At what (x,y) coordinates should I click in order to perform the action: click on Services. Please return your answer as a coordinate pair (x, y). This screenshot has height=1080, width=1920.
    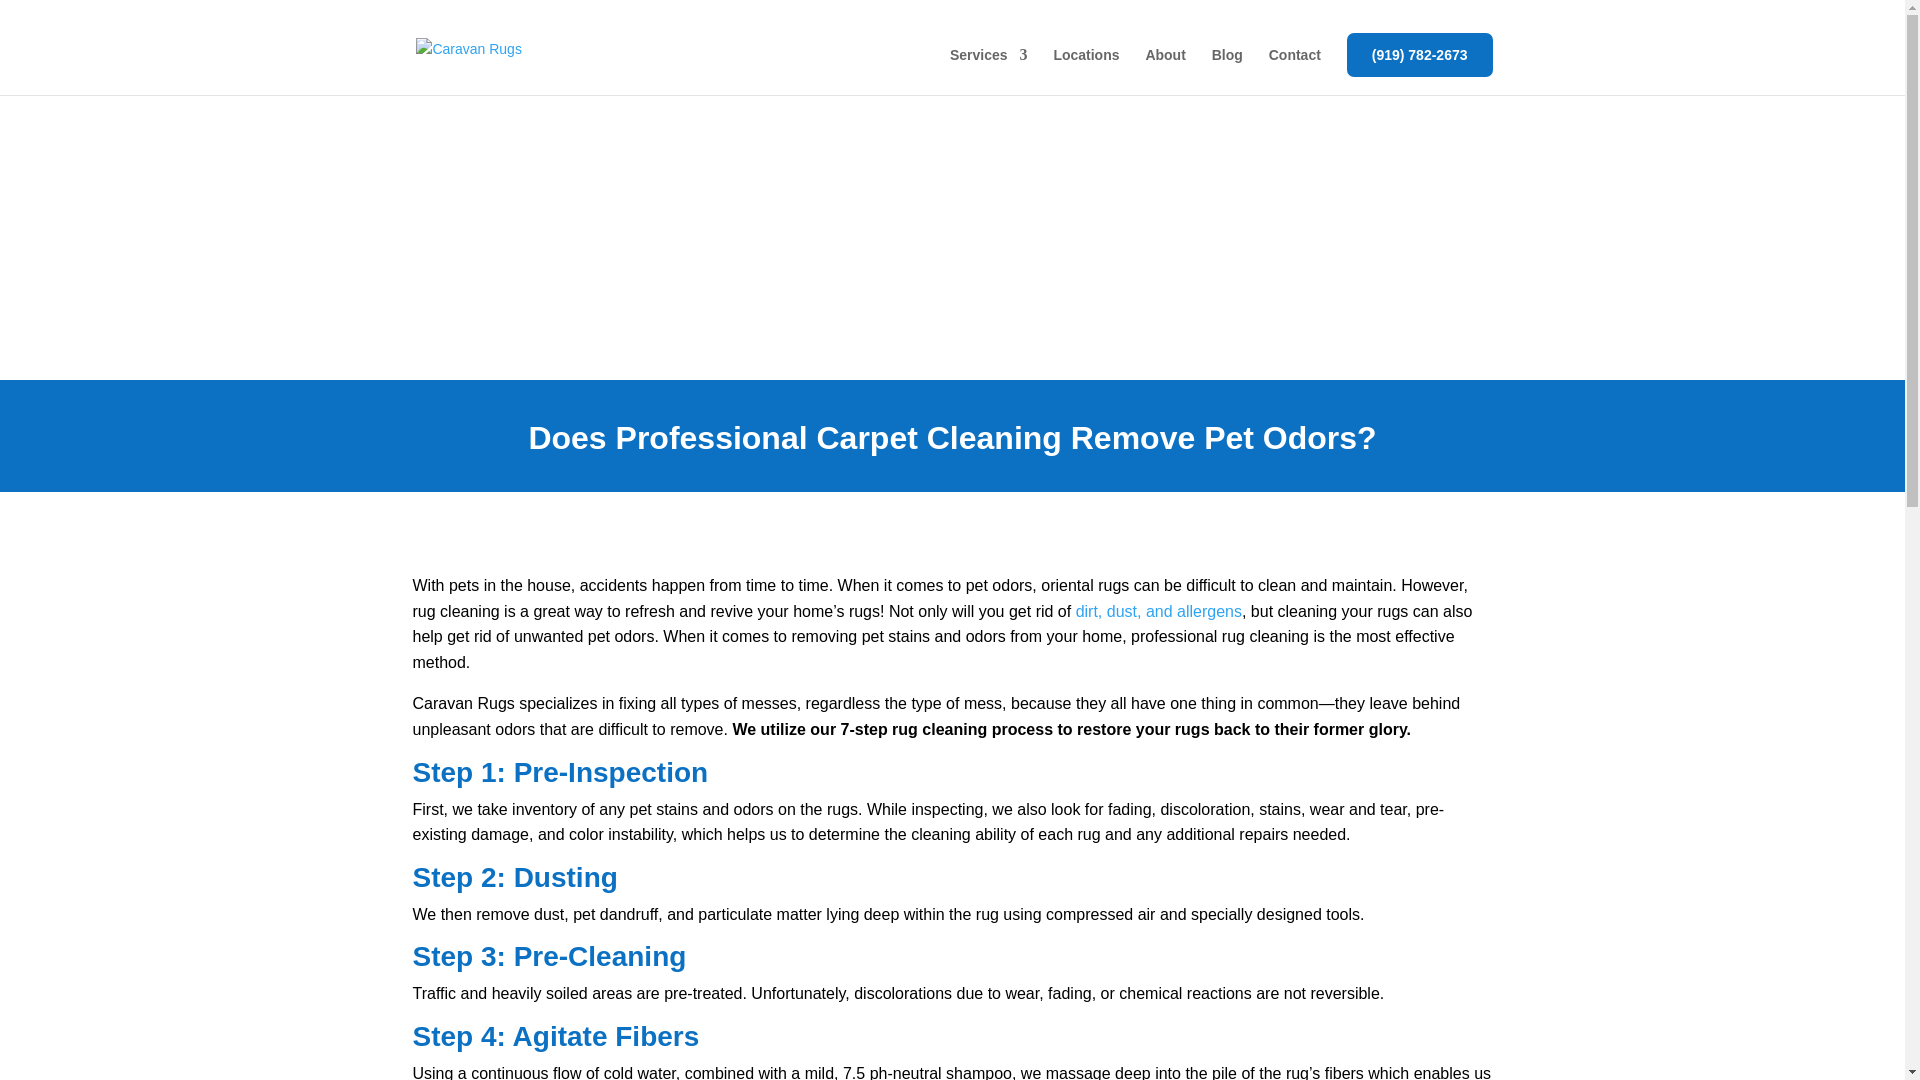
    Looking at the image, I should click on (988, 71).